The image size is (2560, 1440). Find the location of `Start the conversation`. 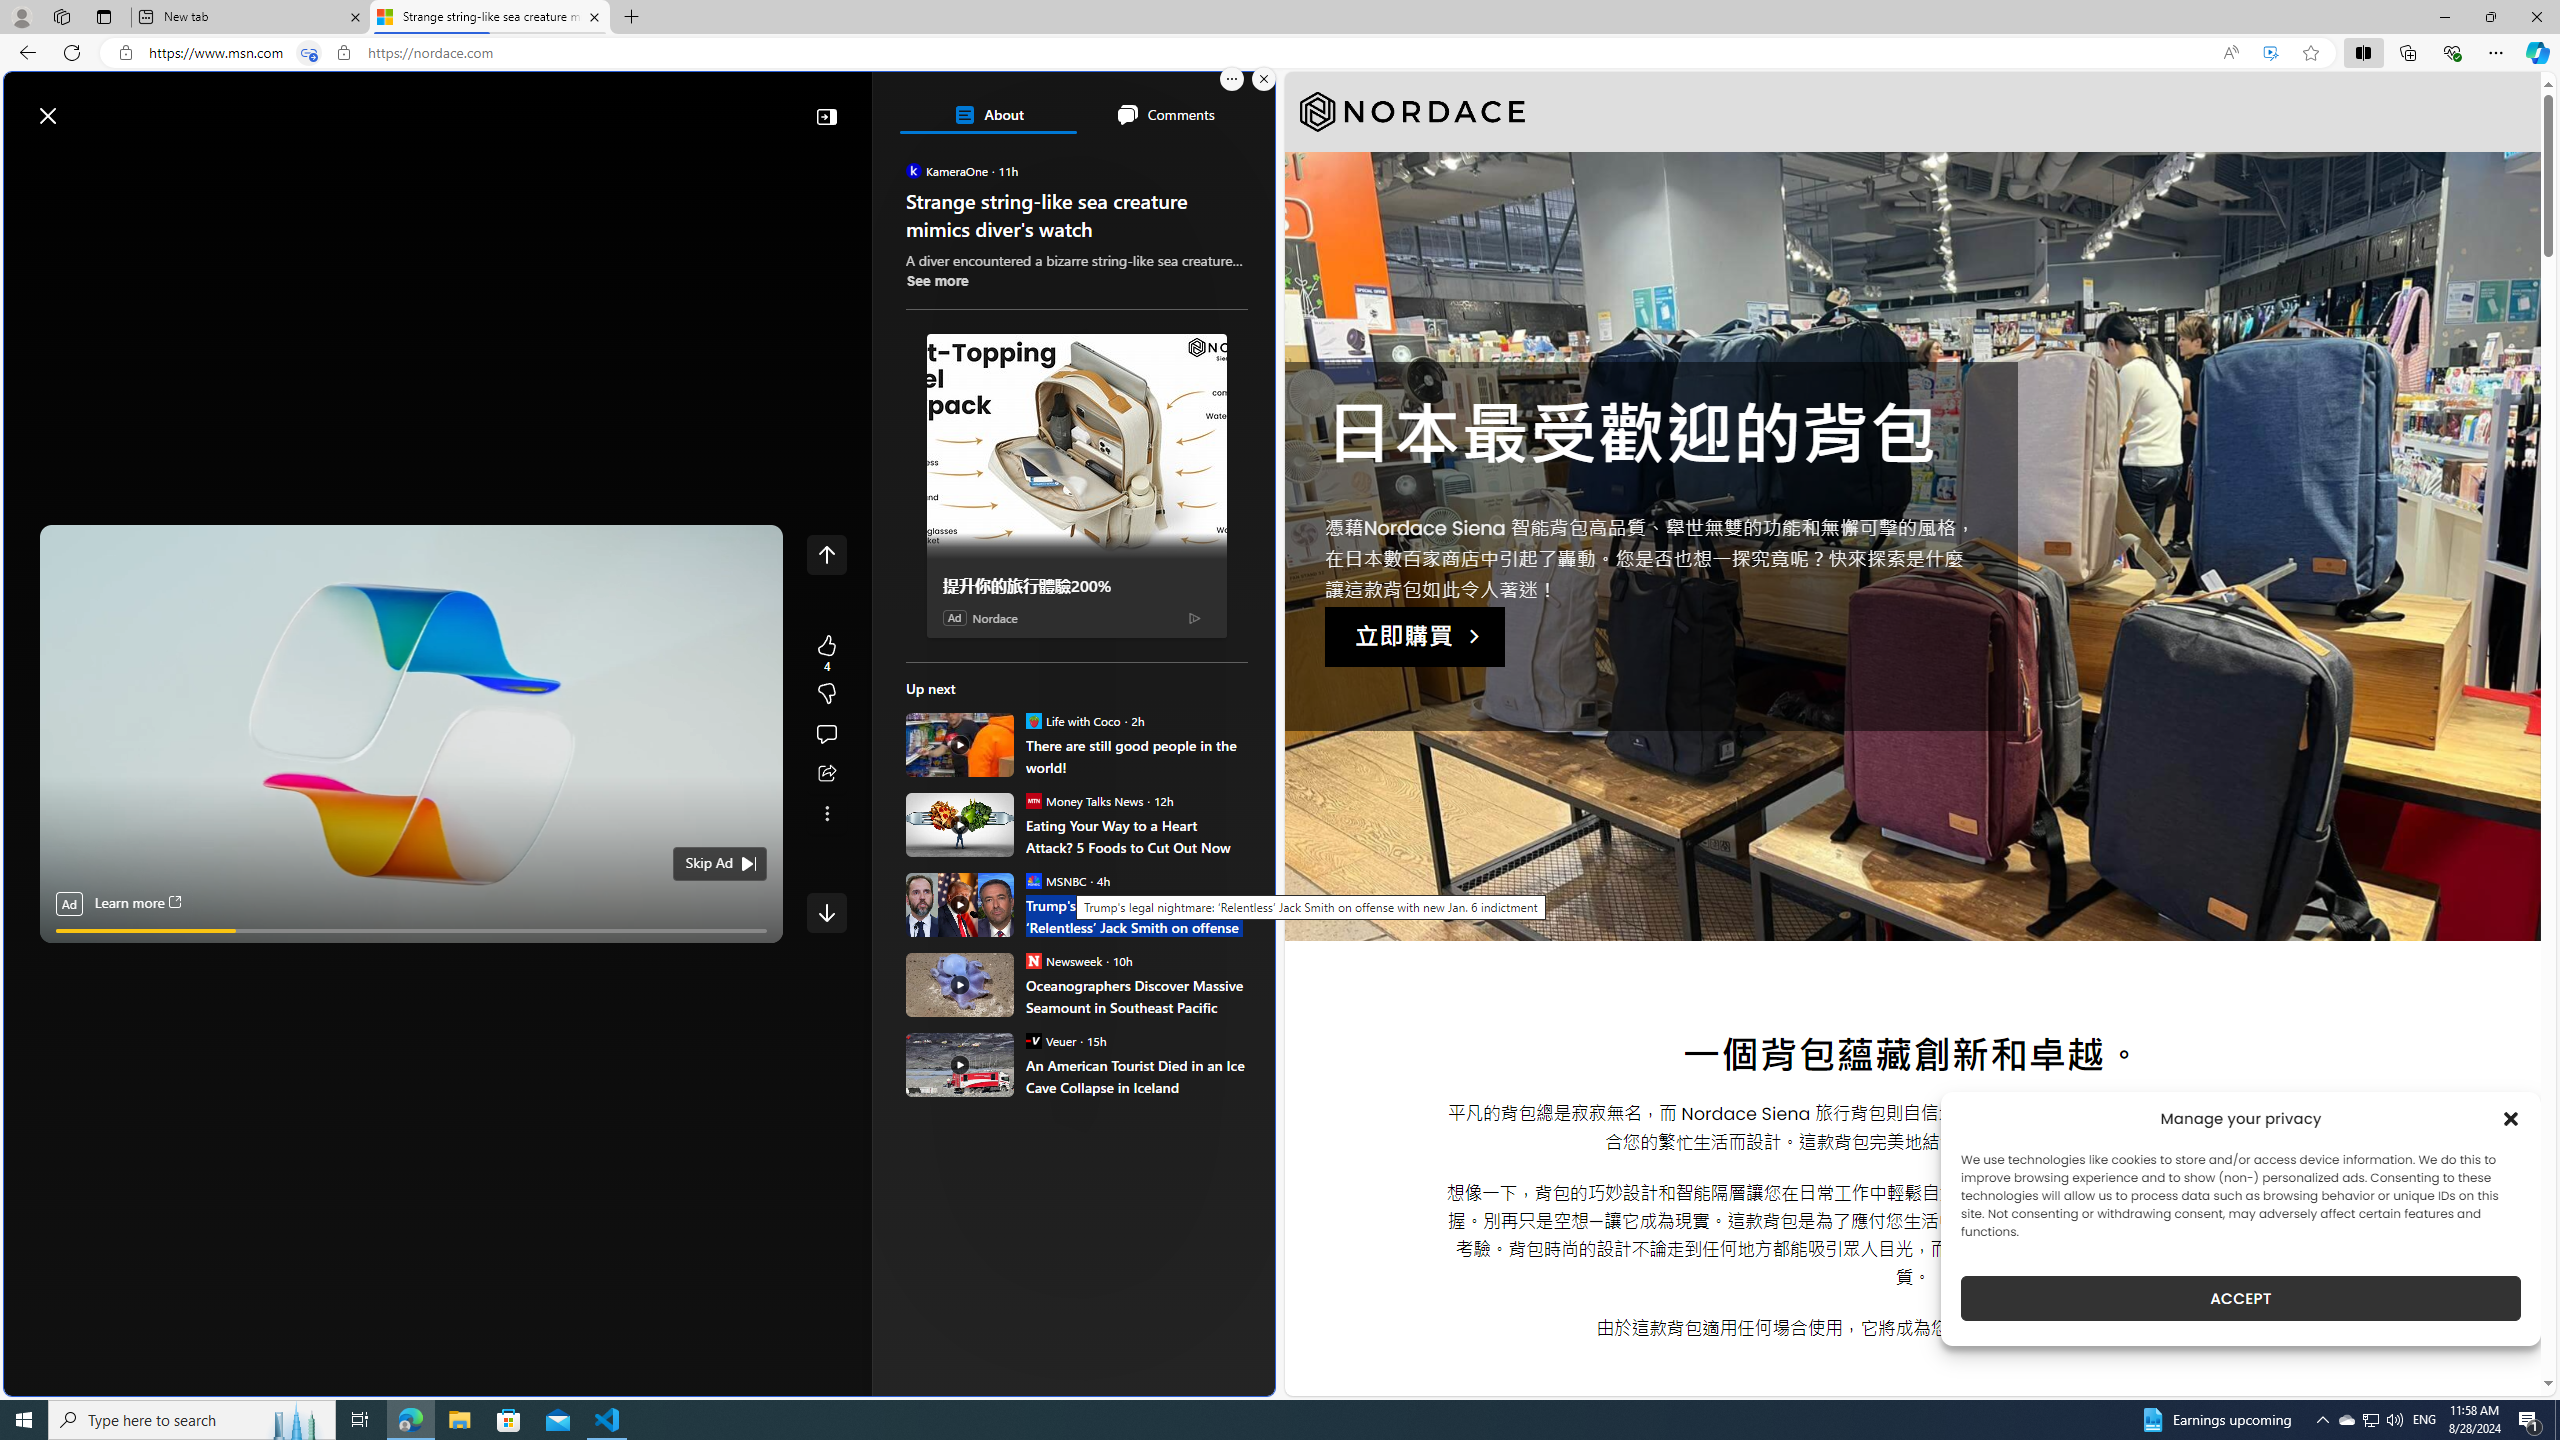

Start the conversation is located at coordinates (826, 734).